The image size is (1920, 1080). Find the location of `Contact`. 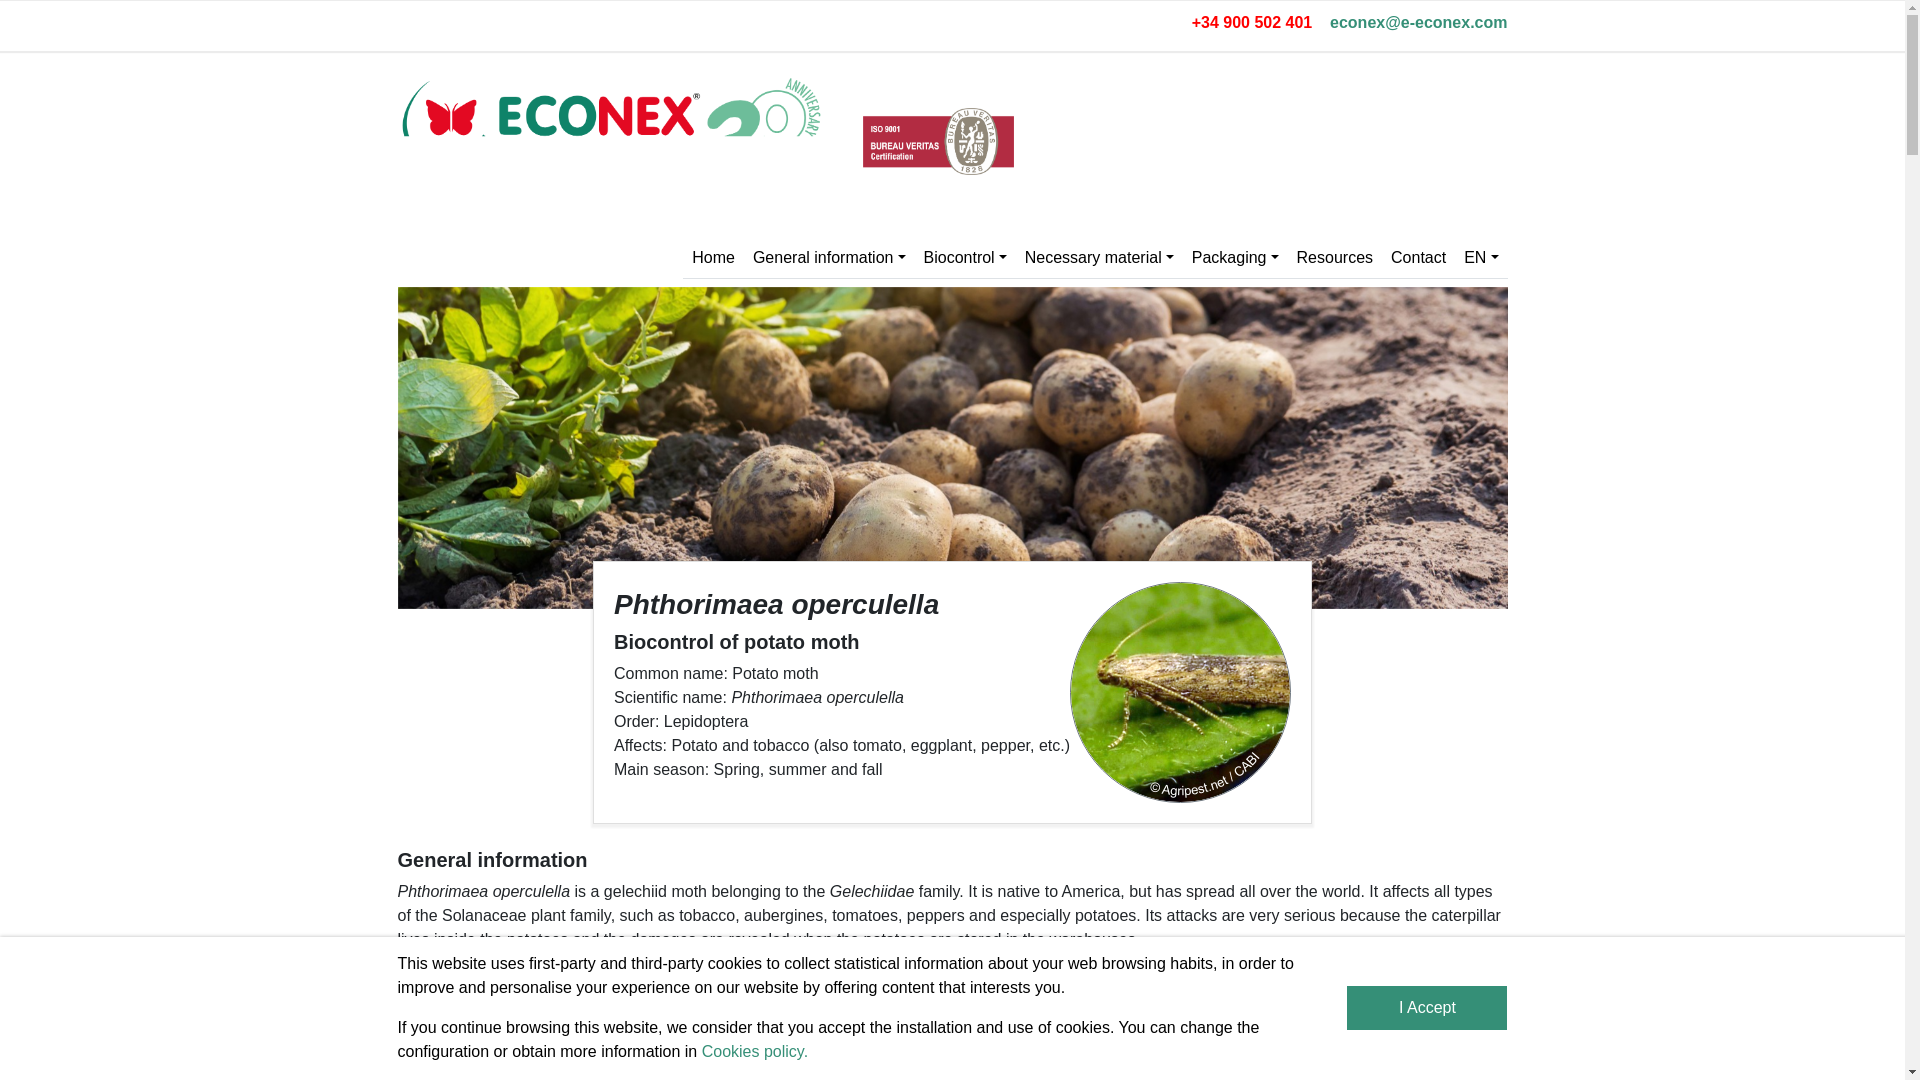

Contact is located at coordinates (1418, 257).